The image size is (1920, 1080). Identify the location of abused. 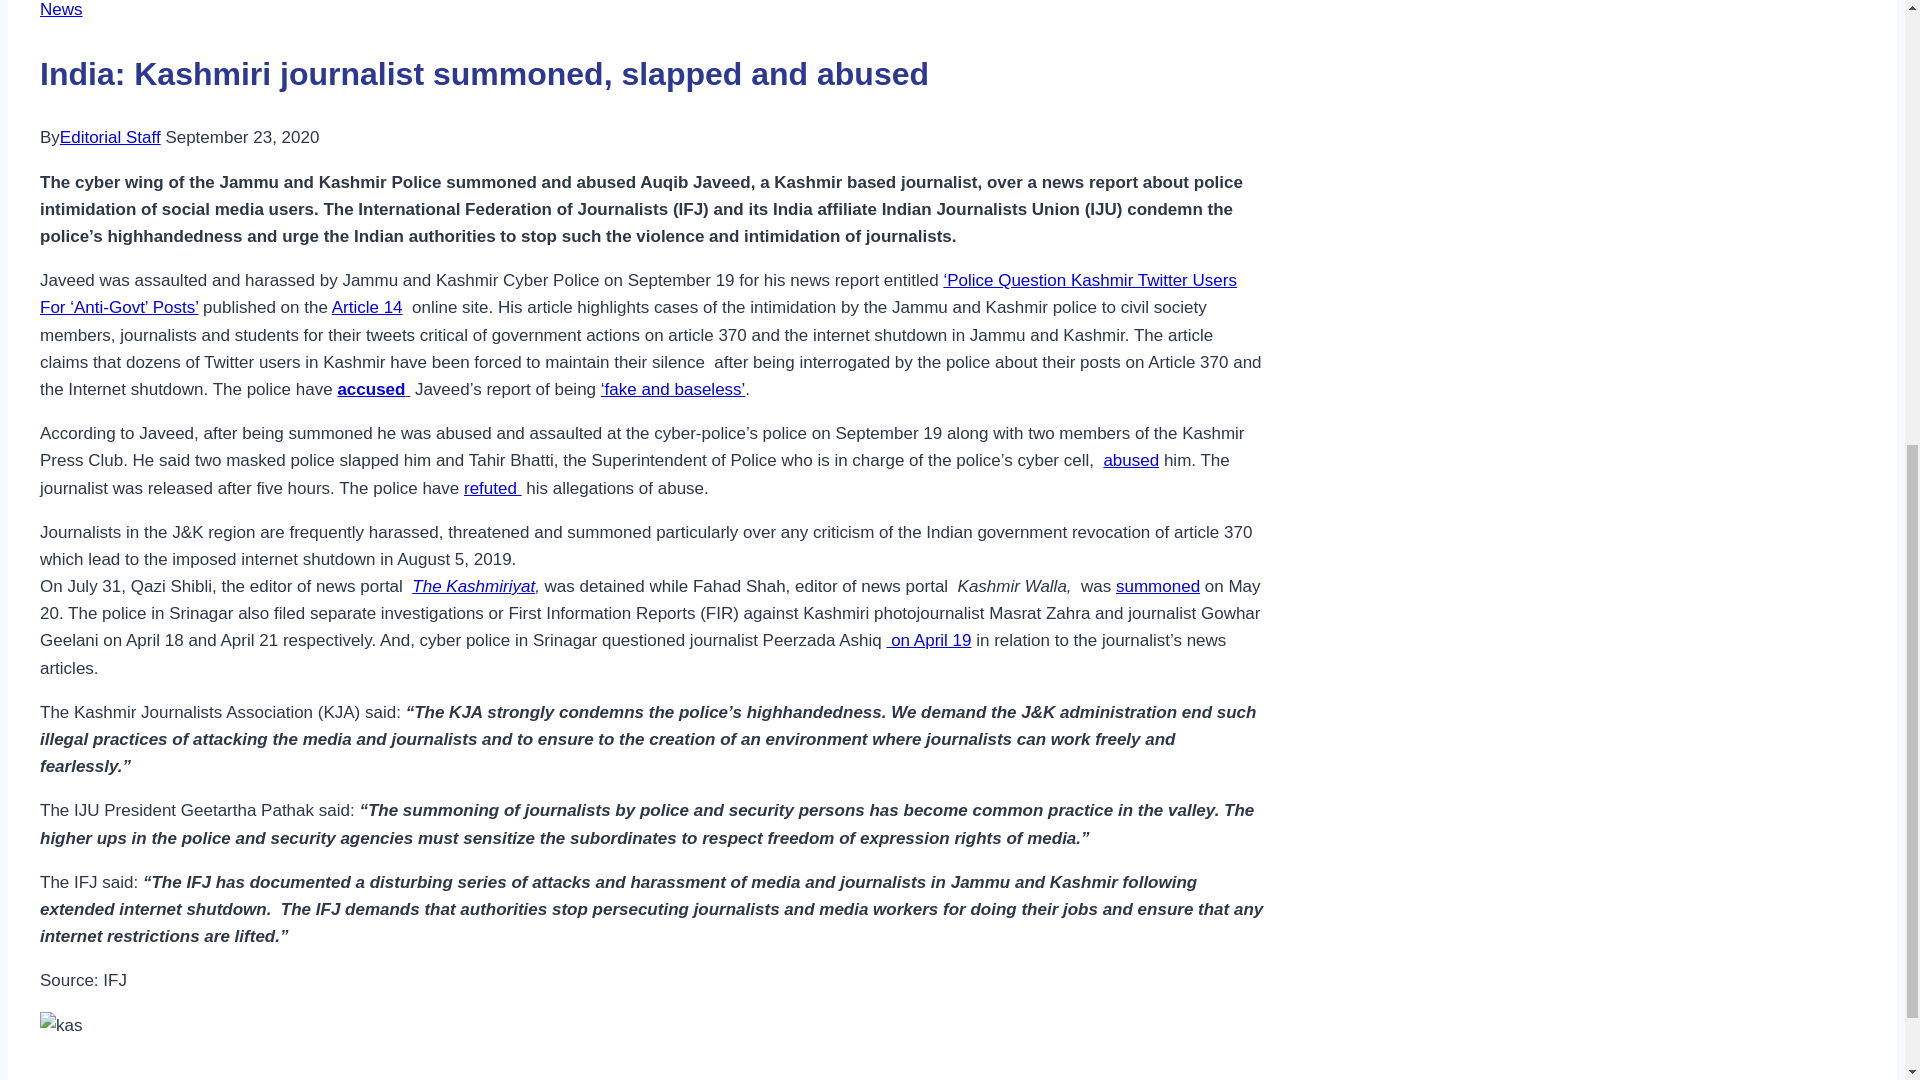
(1130, 460).